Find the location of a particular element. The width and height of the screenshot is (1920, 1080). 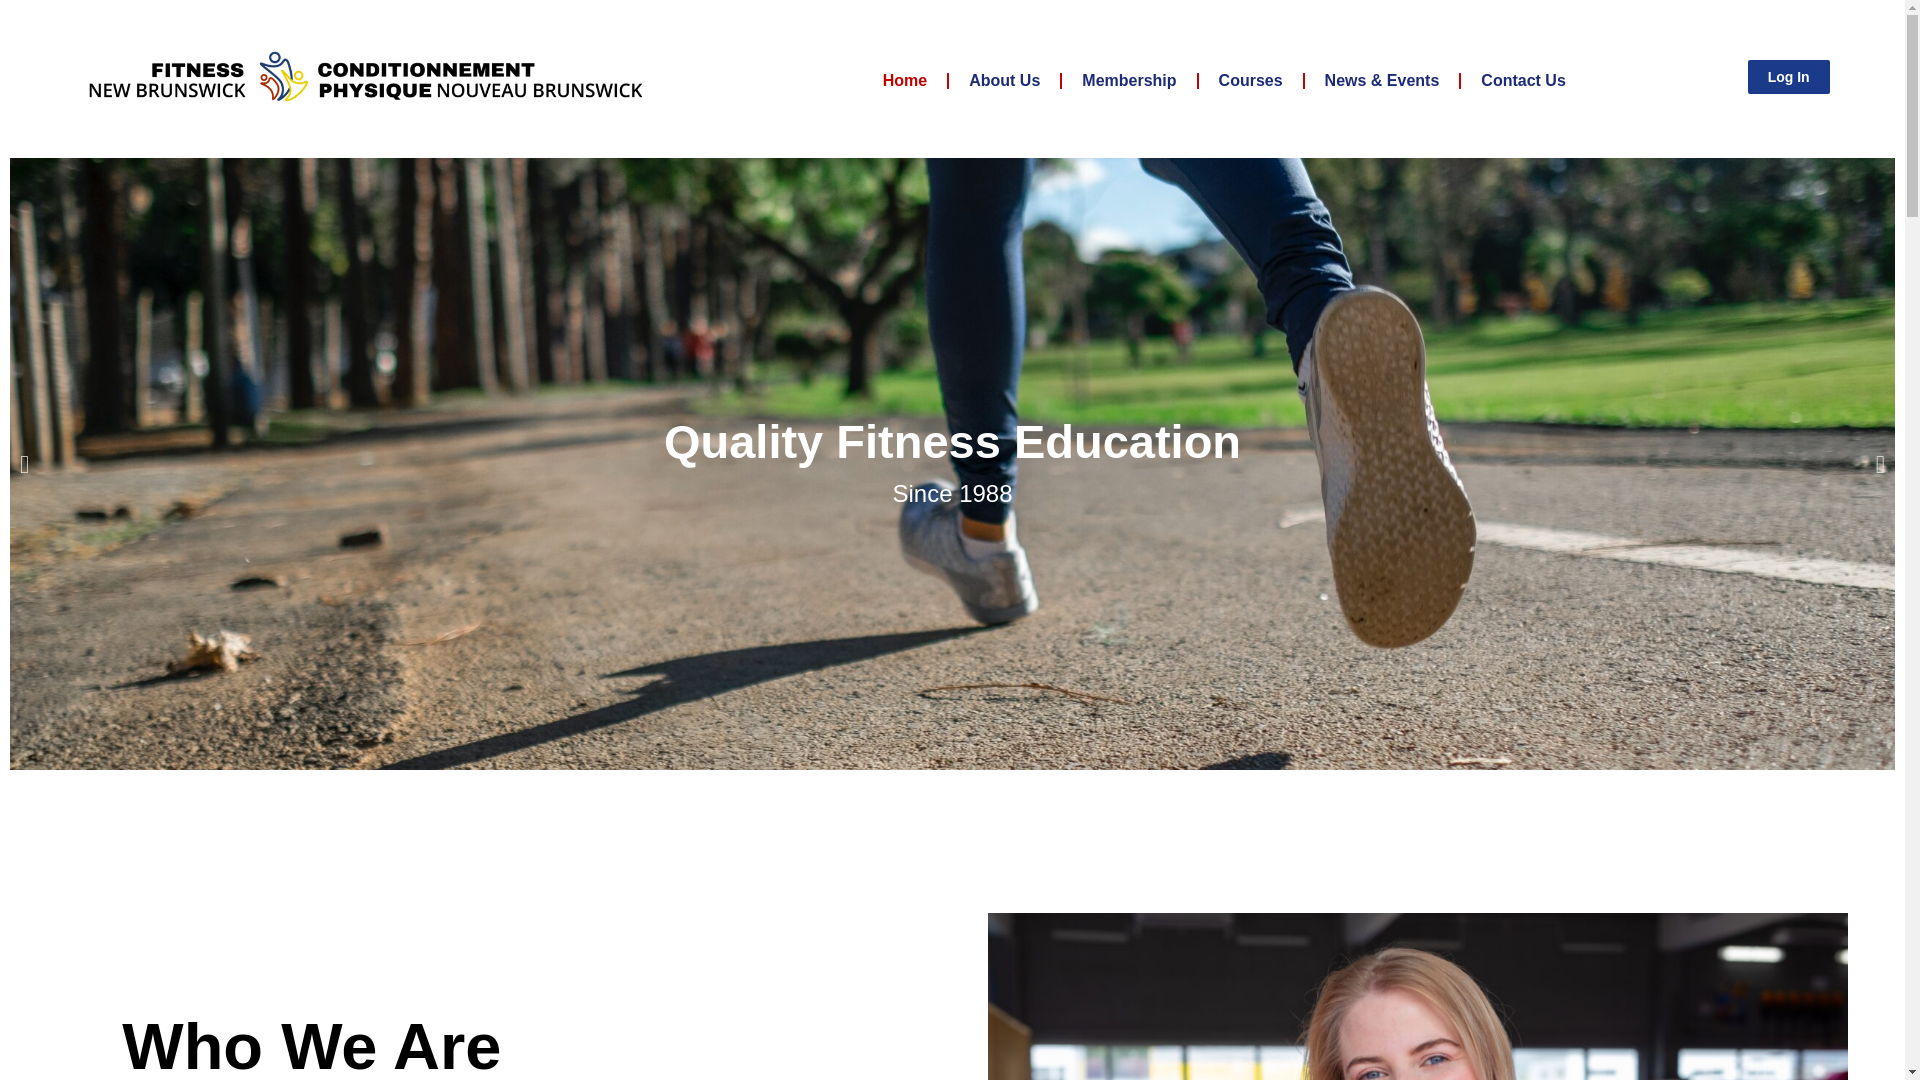

Home is located at coordinates (904, 80).